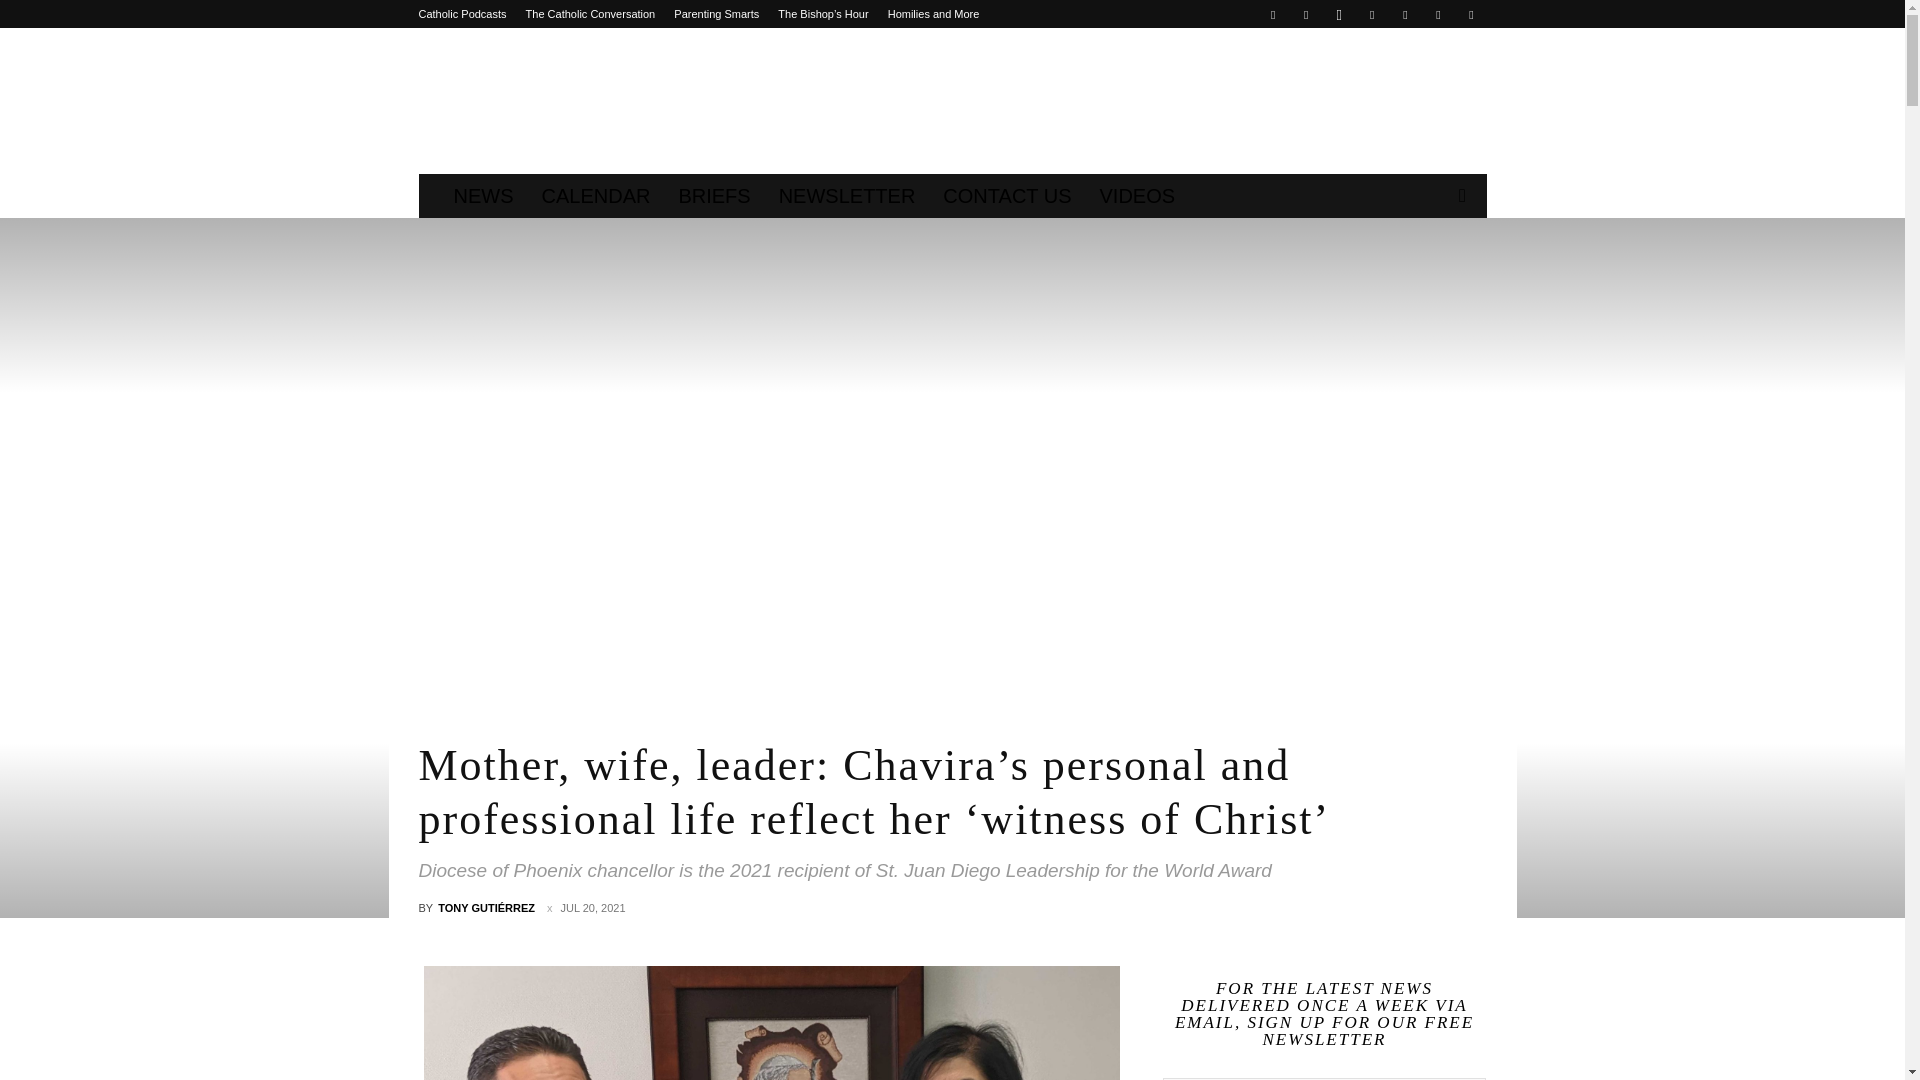  I want to click on Homilies and More, so click(933, 14).